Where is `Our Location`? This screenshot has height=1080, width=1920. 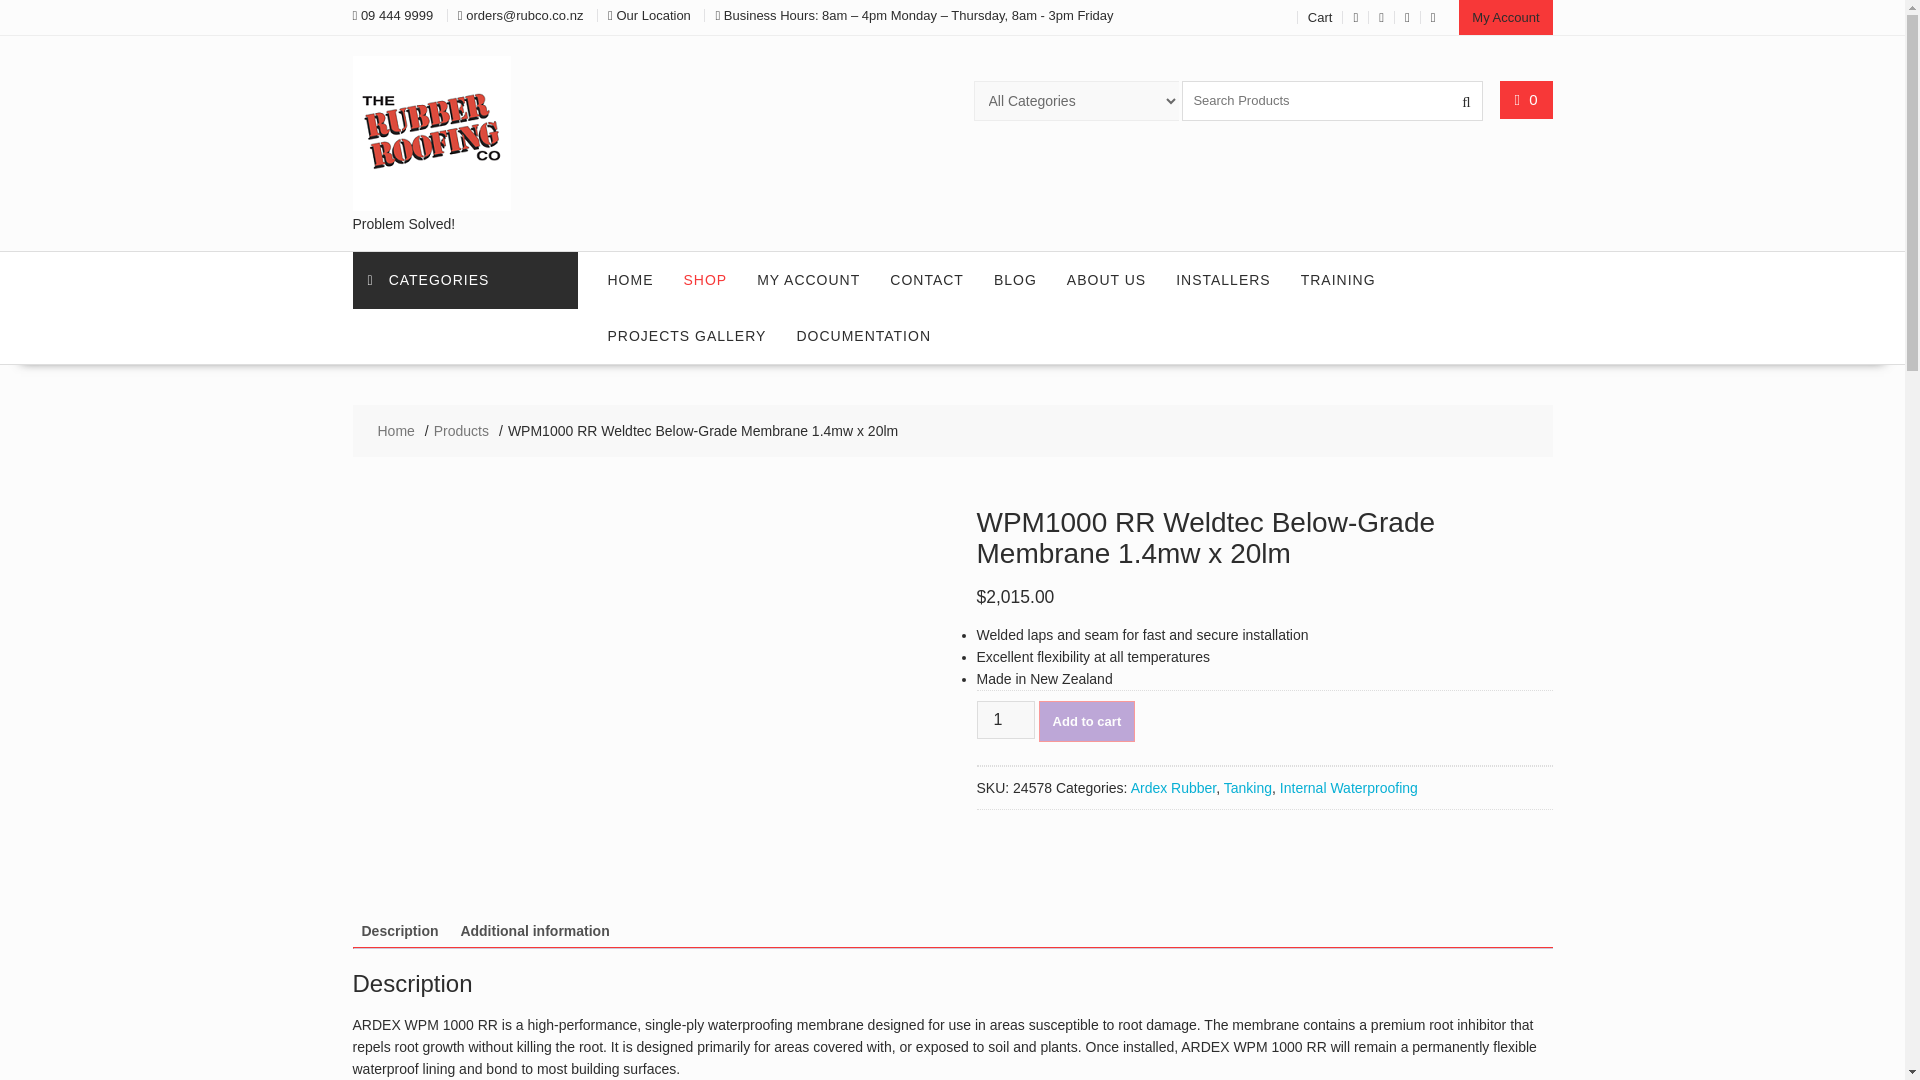
Our Location is located at coordinates (652, 14).